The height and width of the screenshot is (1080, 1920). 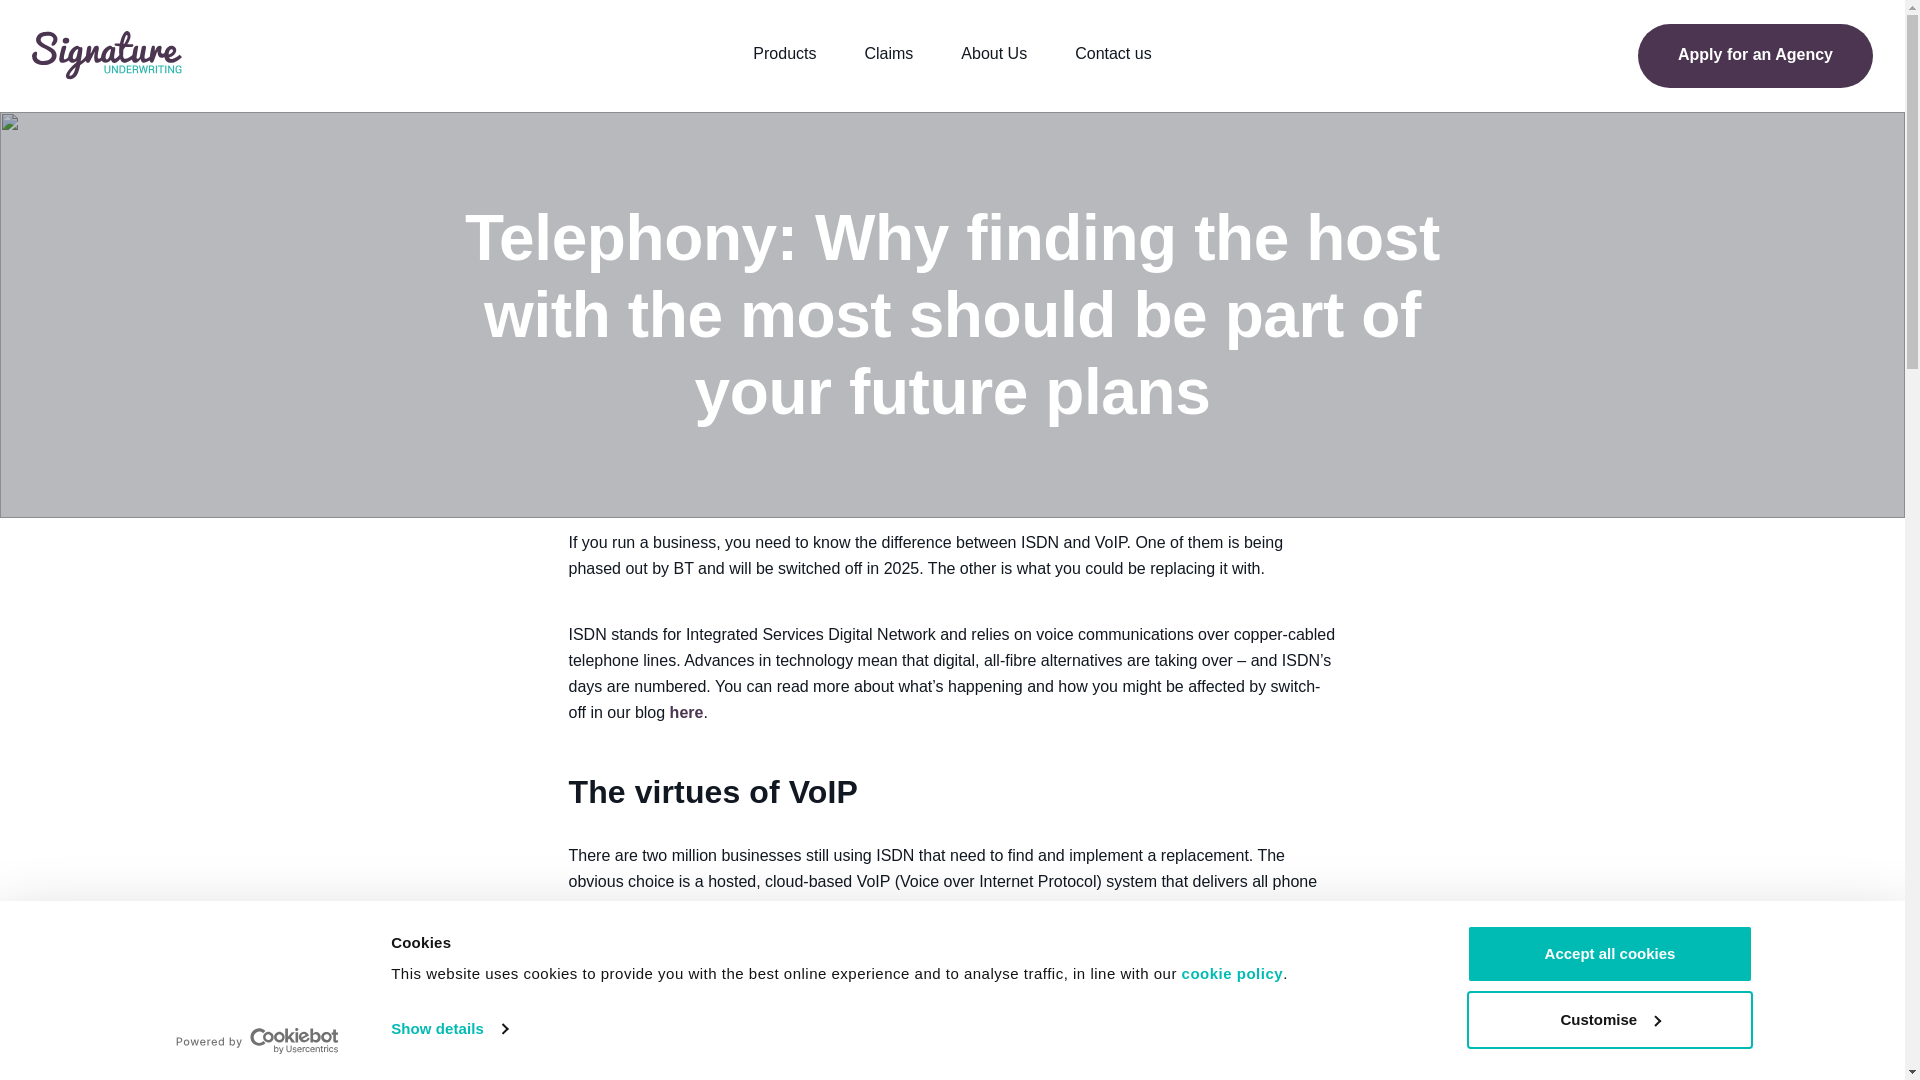 I want to click on Customise, so click(x=1608, y=1018).